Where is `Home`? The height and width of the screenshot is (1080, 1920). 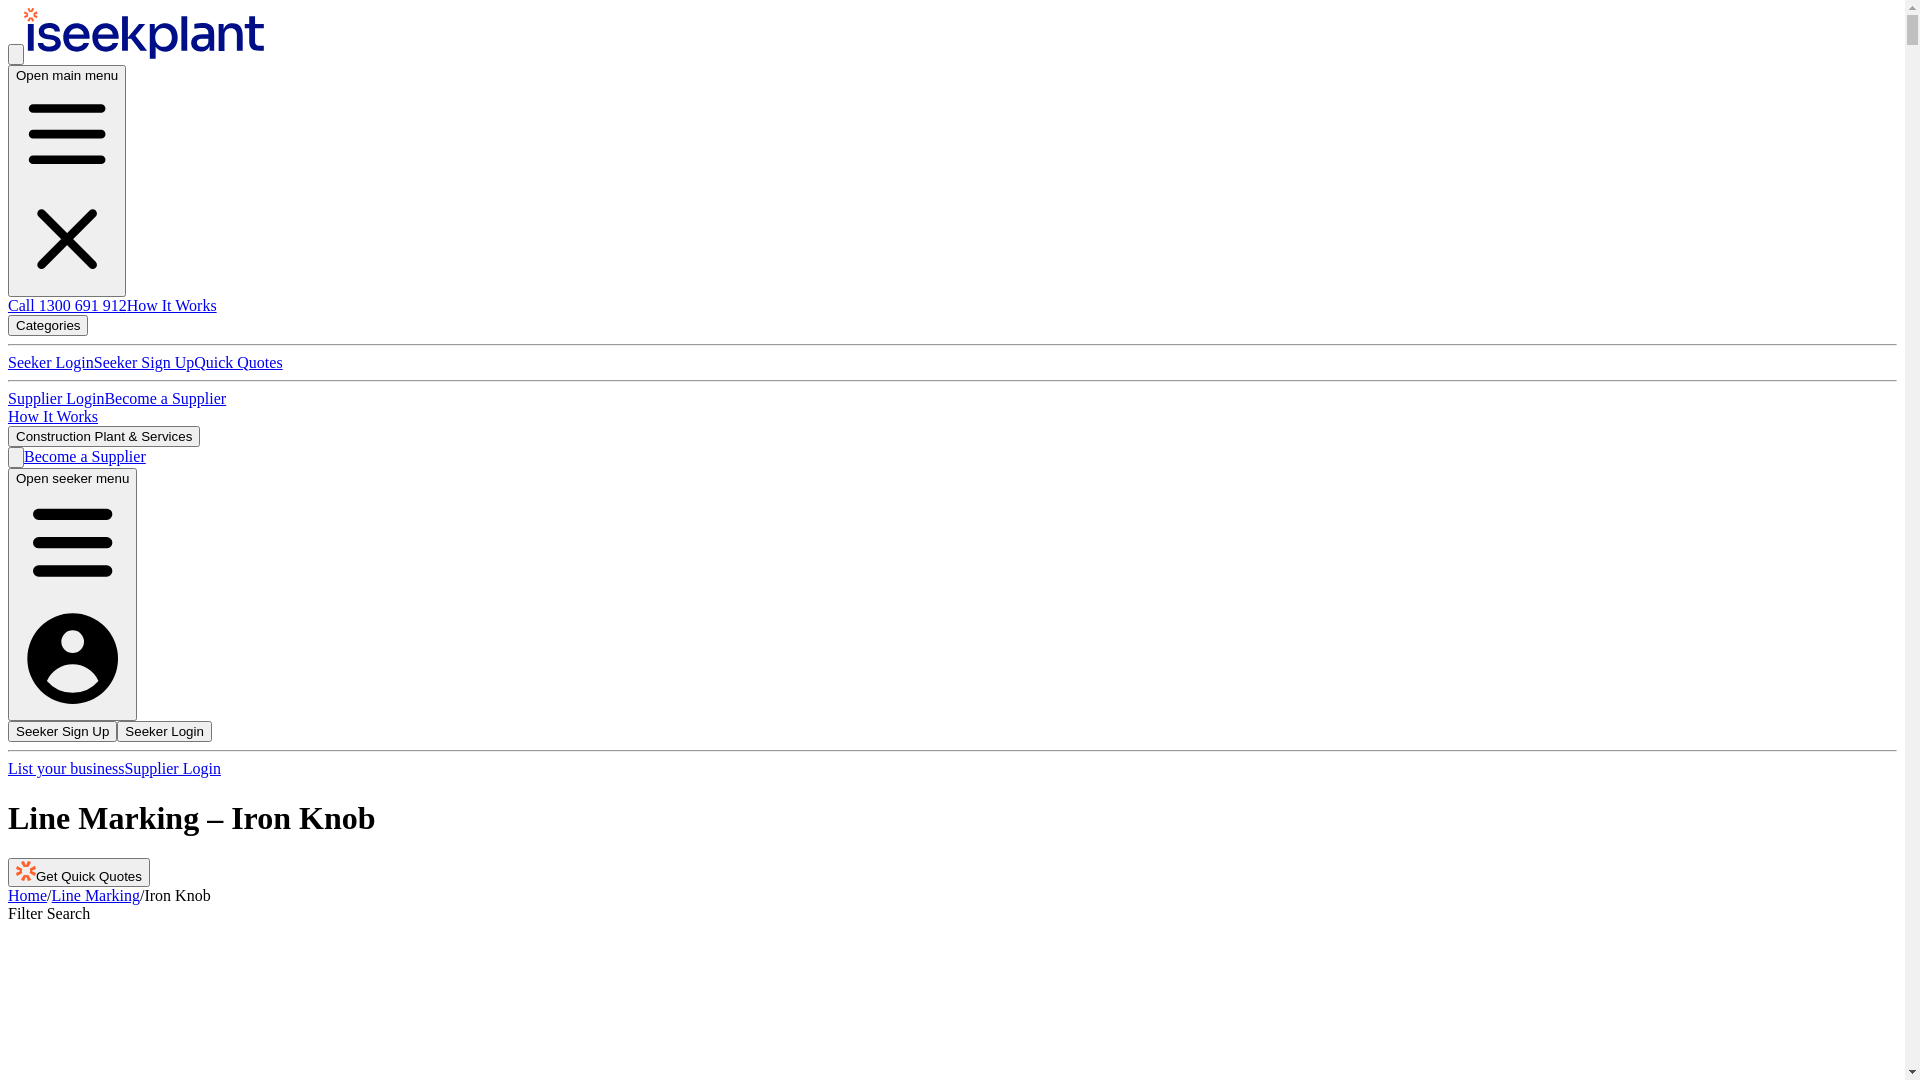 Home is located at coordinates (28, 896).